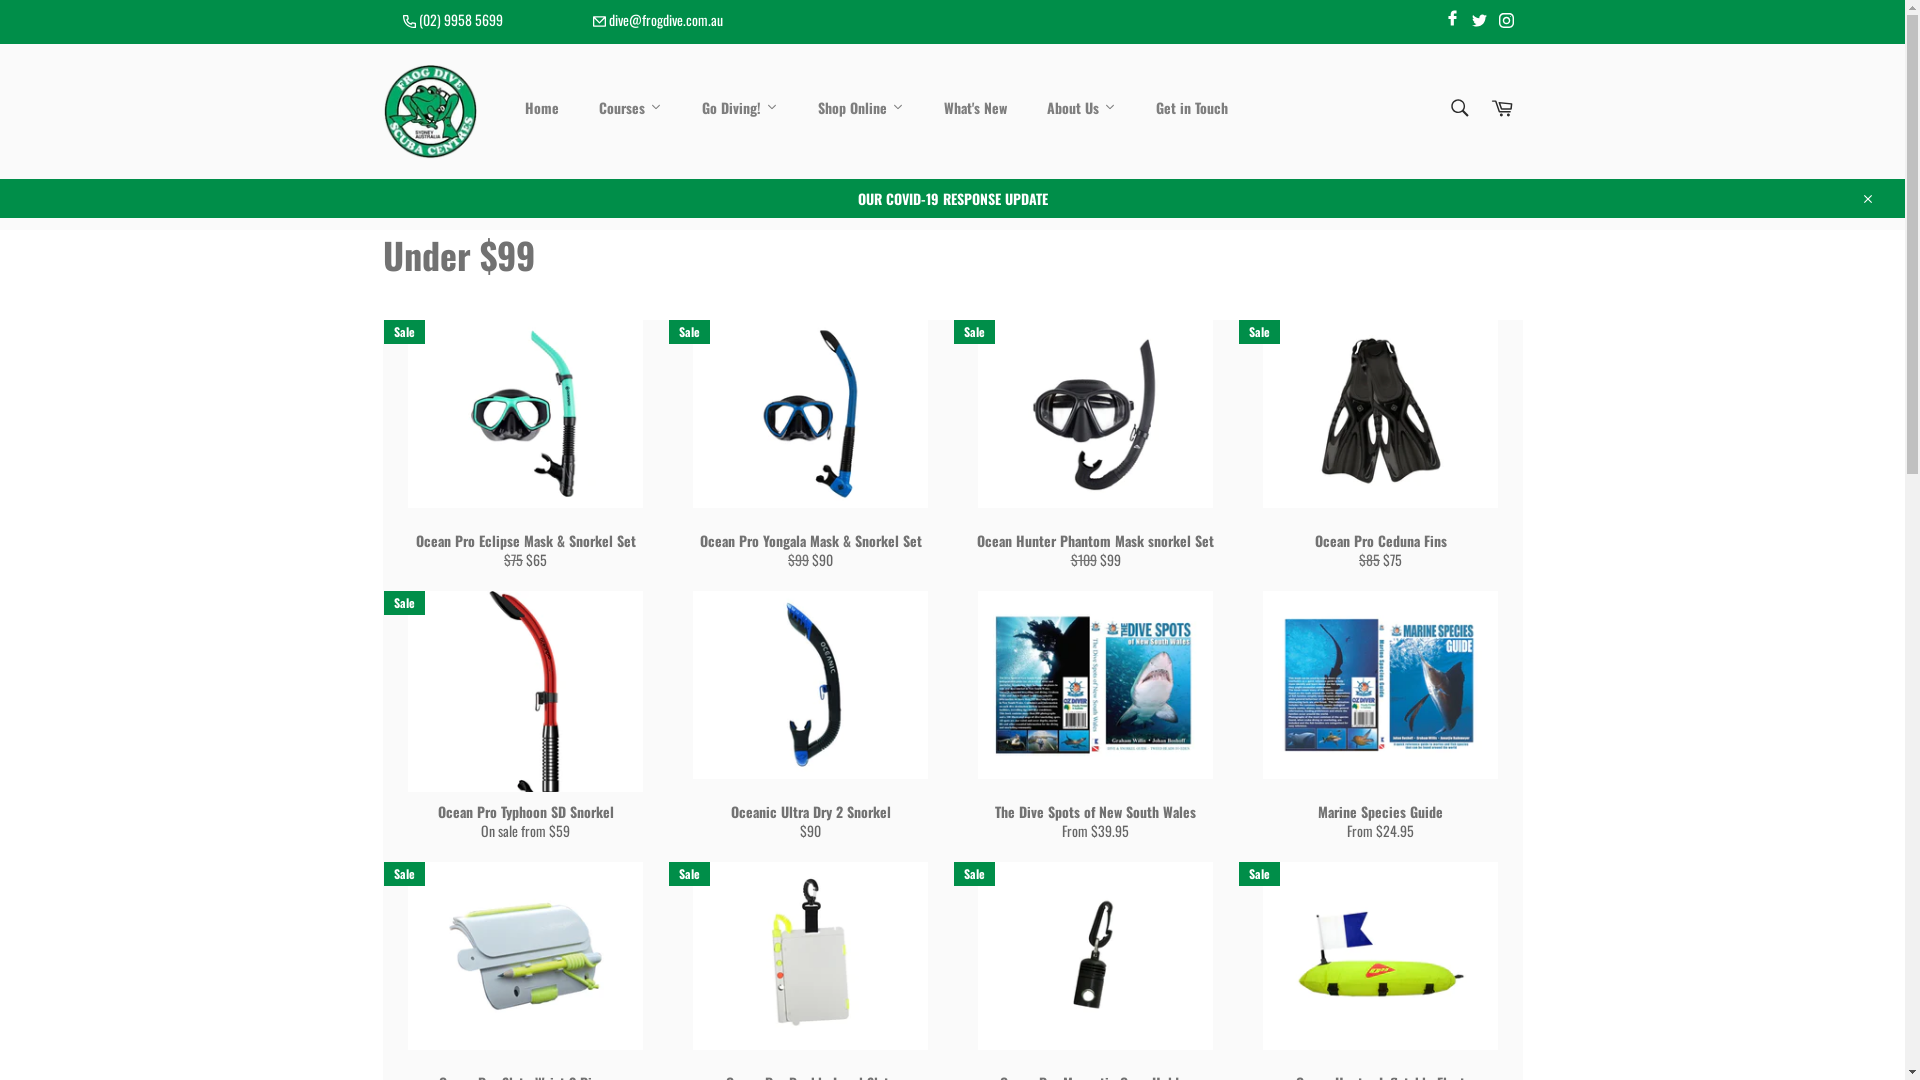 The image size is (1920, 1080). What do you see at coordinates (861, 109) in the screenshot?
I see `Shop Online` at bounding box center [861, 109].